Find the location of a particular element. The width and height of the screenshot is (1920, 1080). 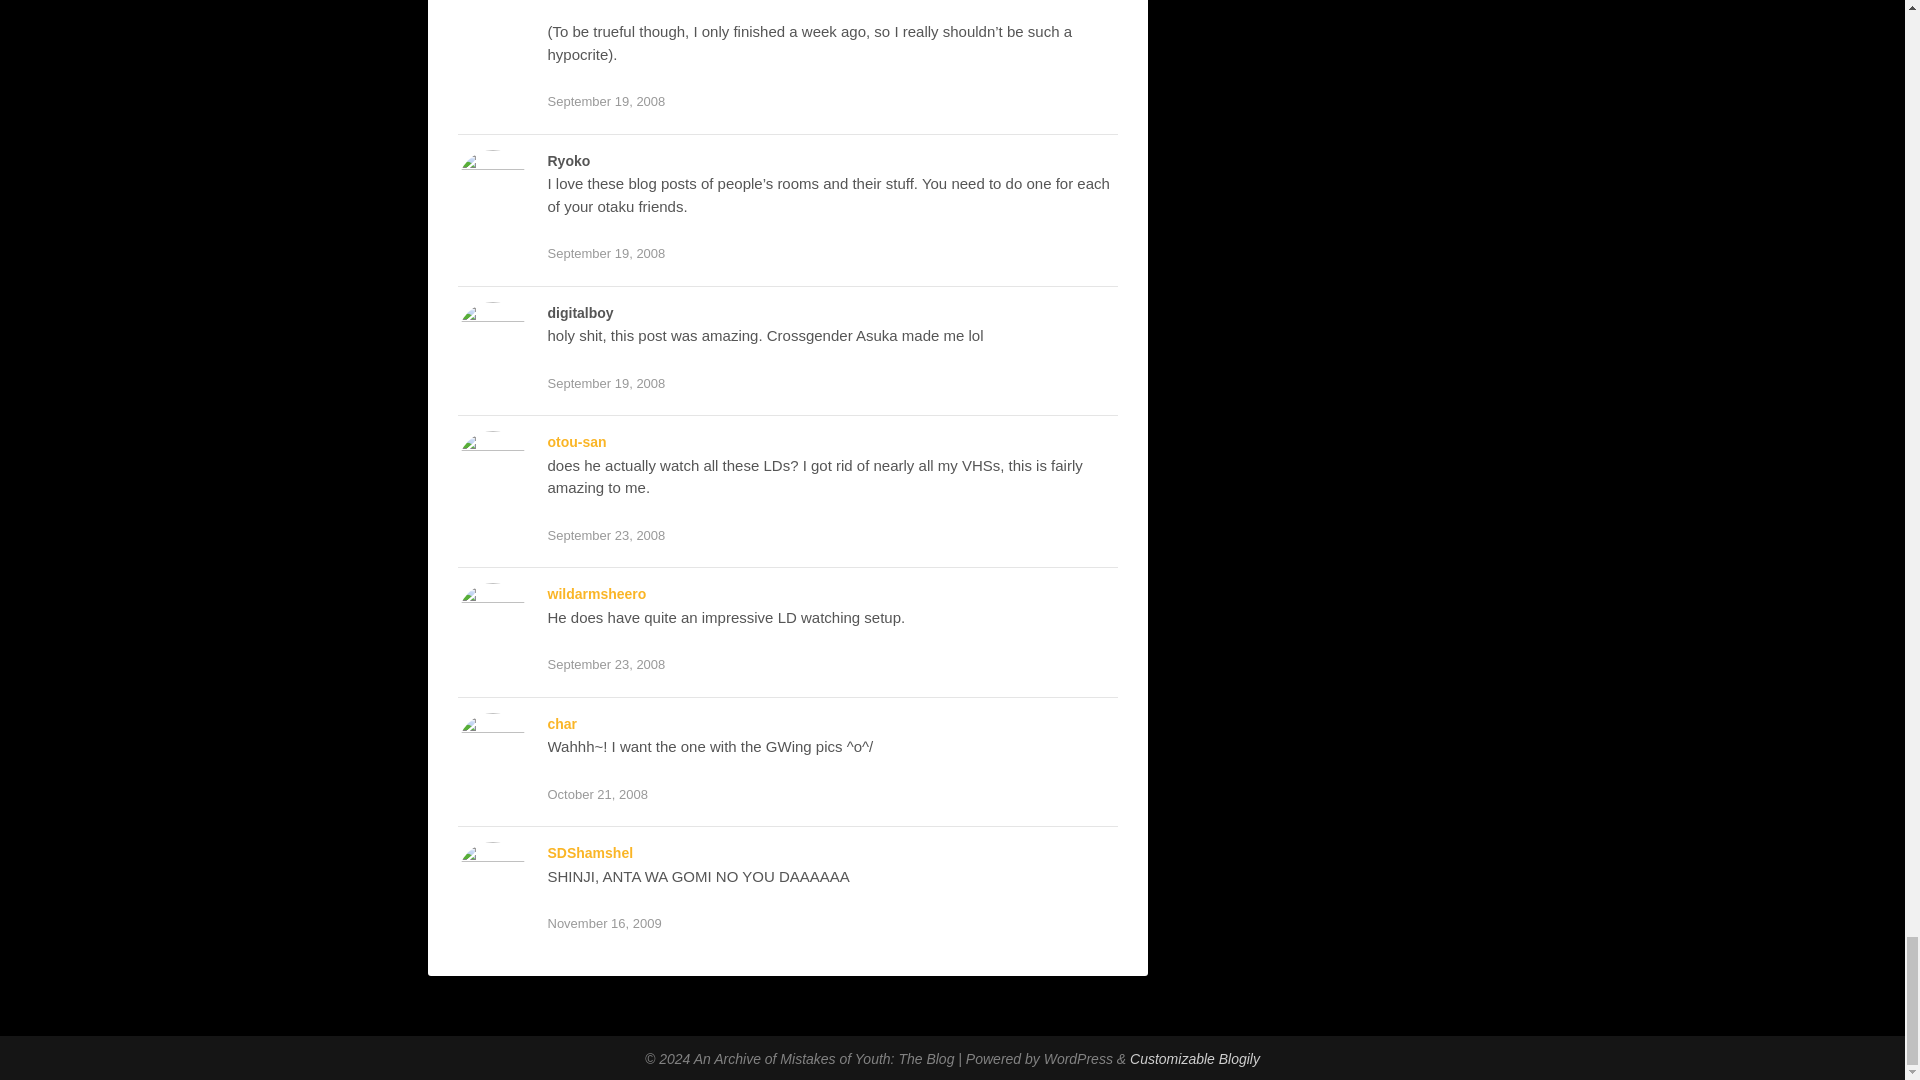

wildarmsheero is located at coordinates (597, 594).